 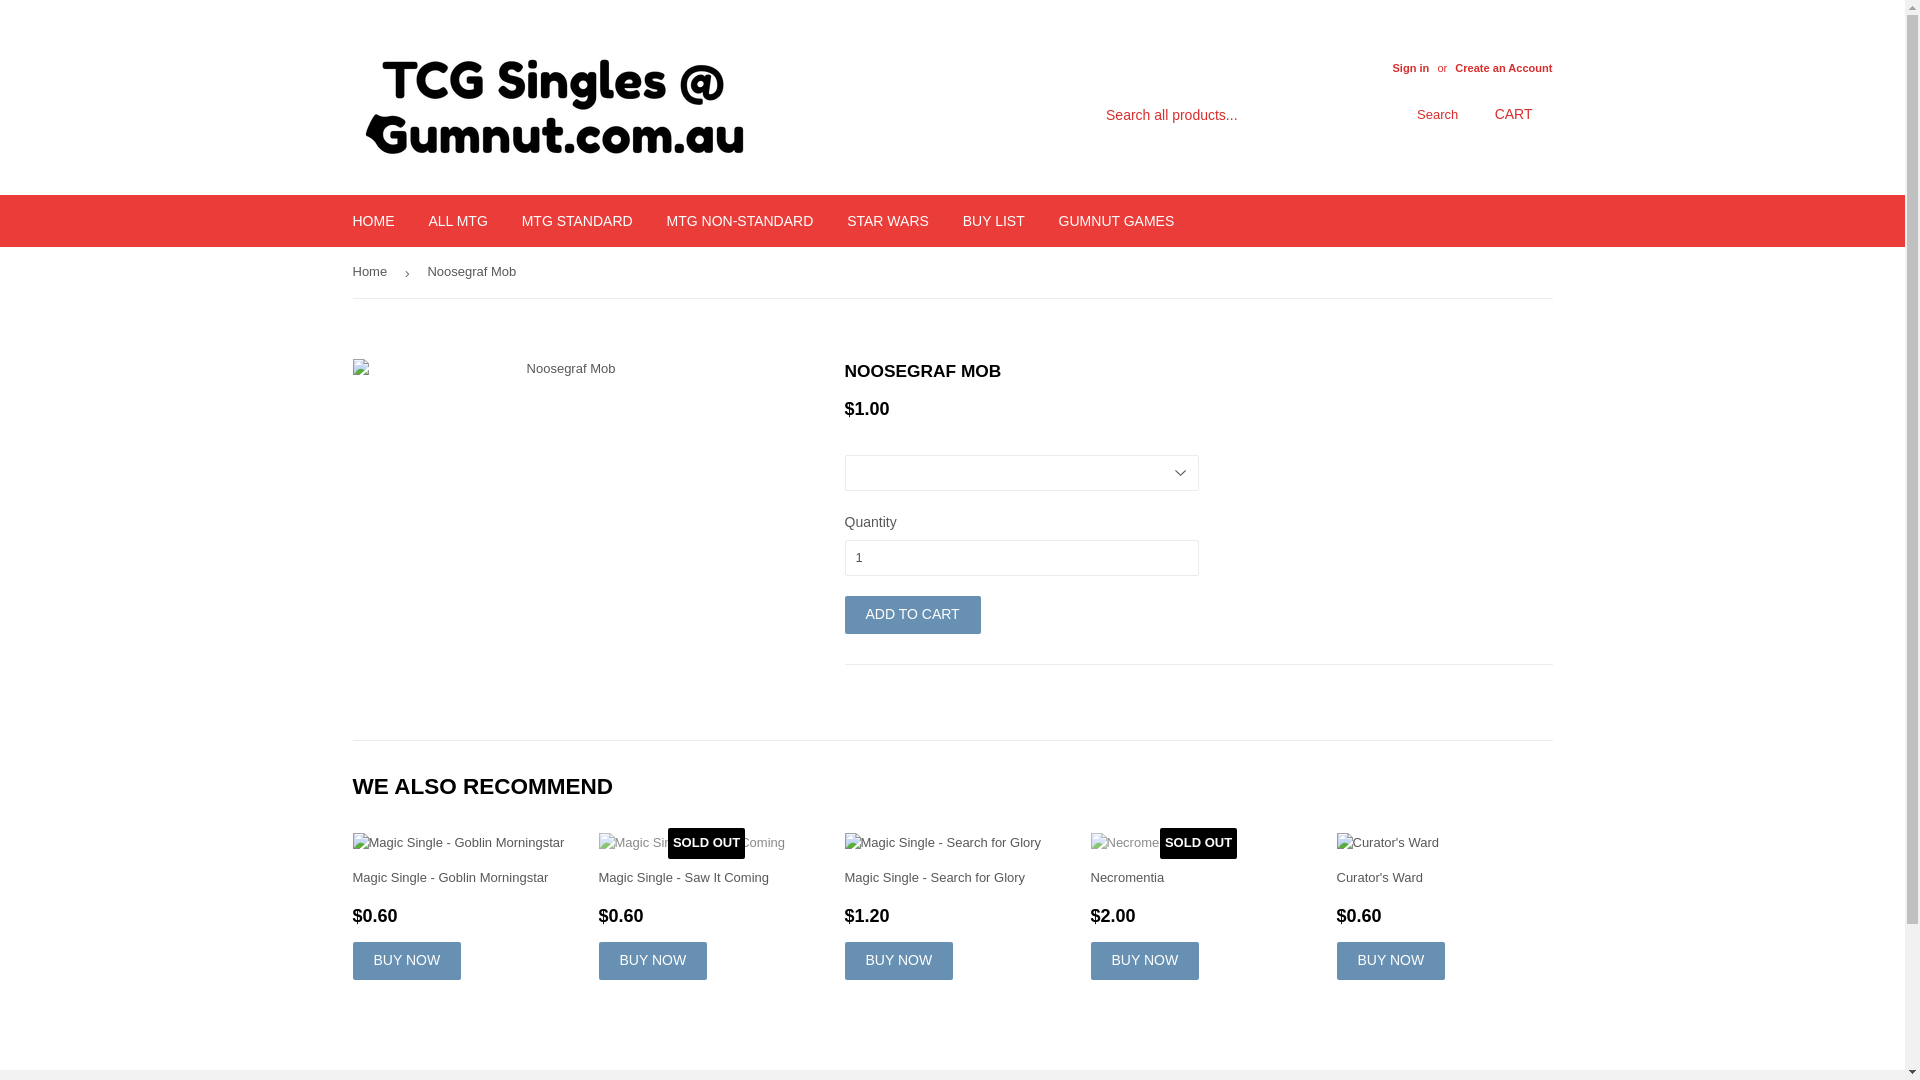 I want to click on Buy now, so click(x=1390, y=961).